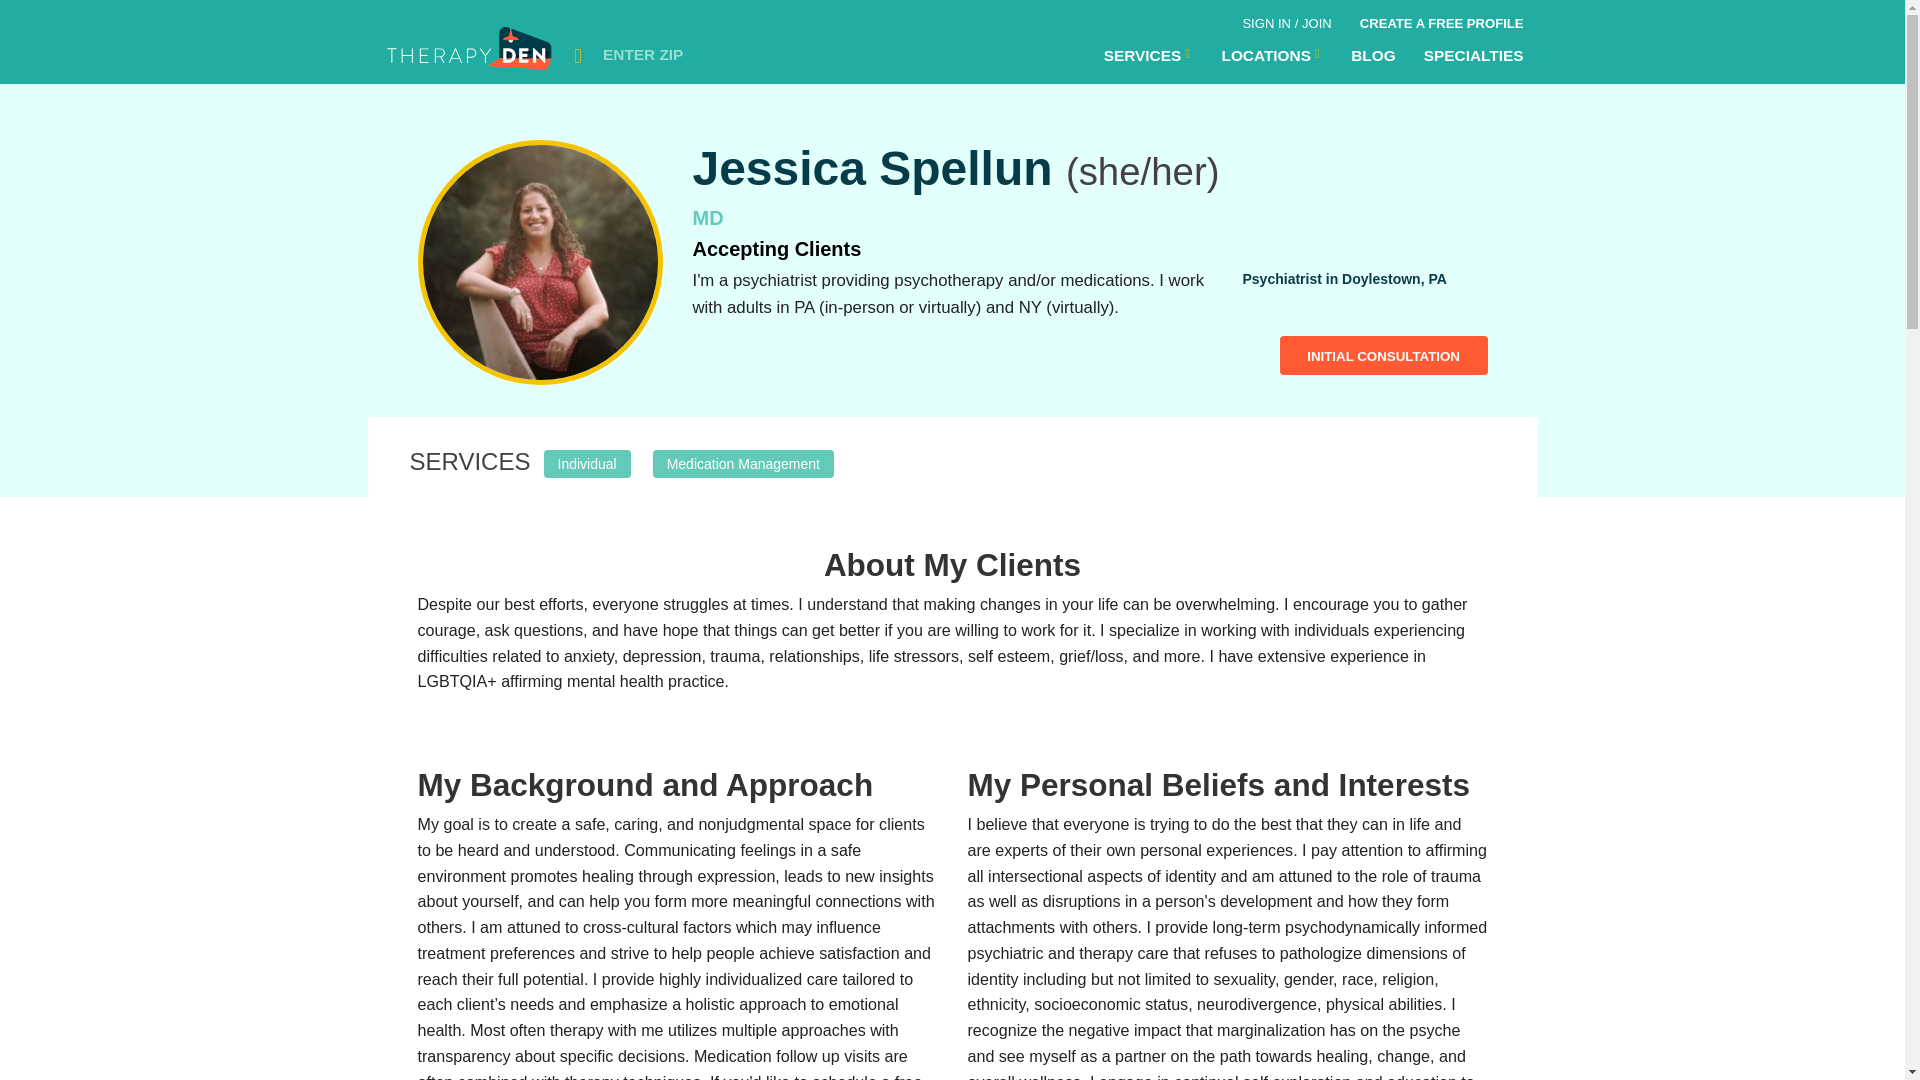 The width and height of the screenshot is (1920, 1080). Describe the element at coordinates (540, 262) in the screenshot. I see `Contact Jessica Spellun, Psychiatrist` at that location.